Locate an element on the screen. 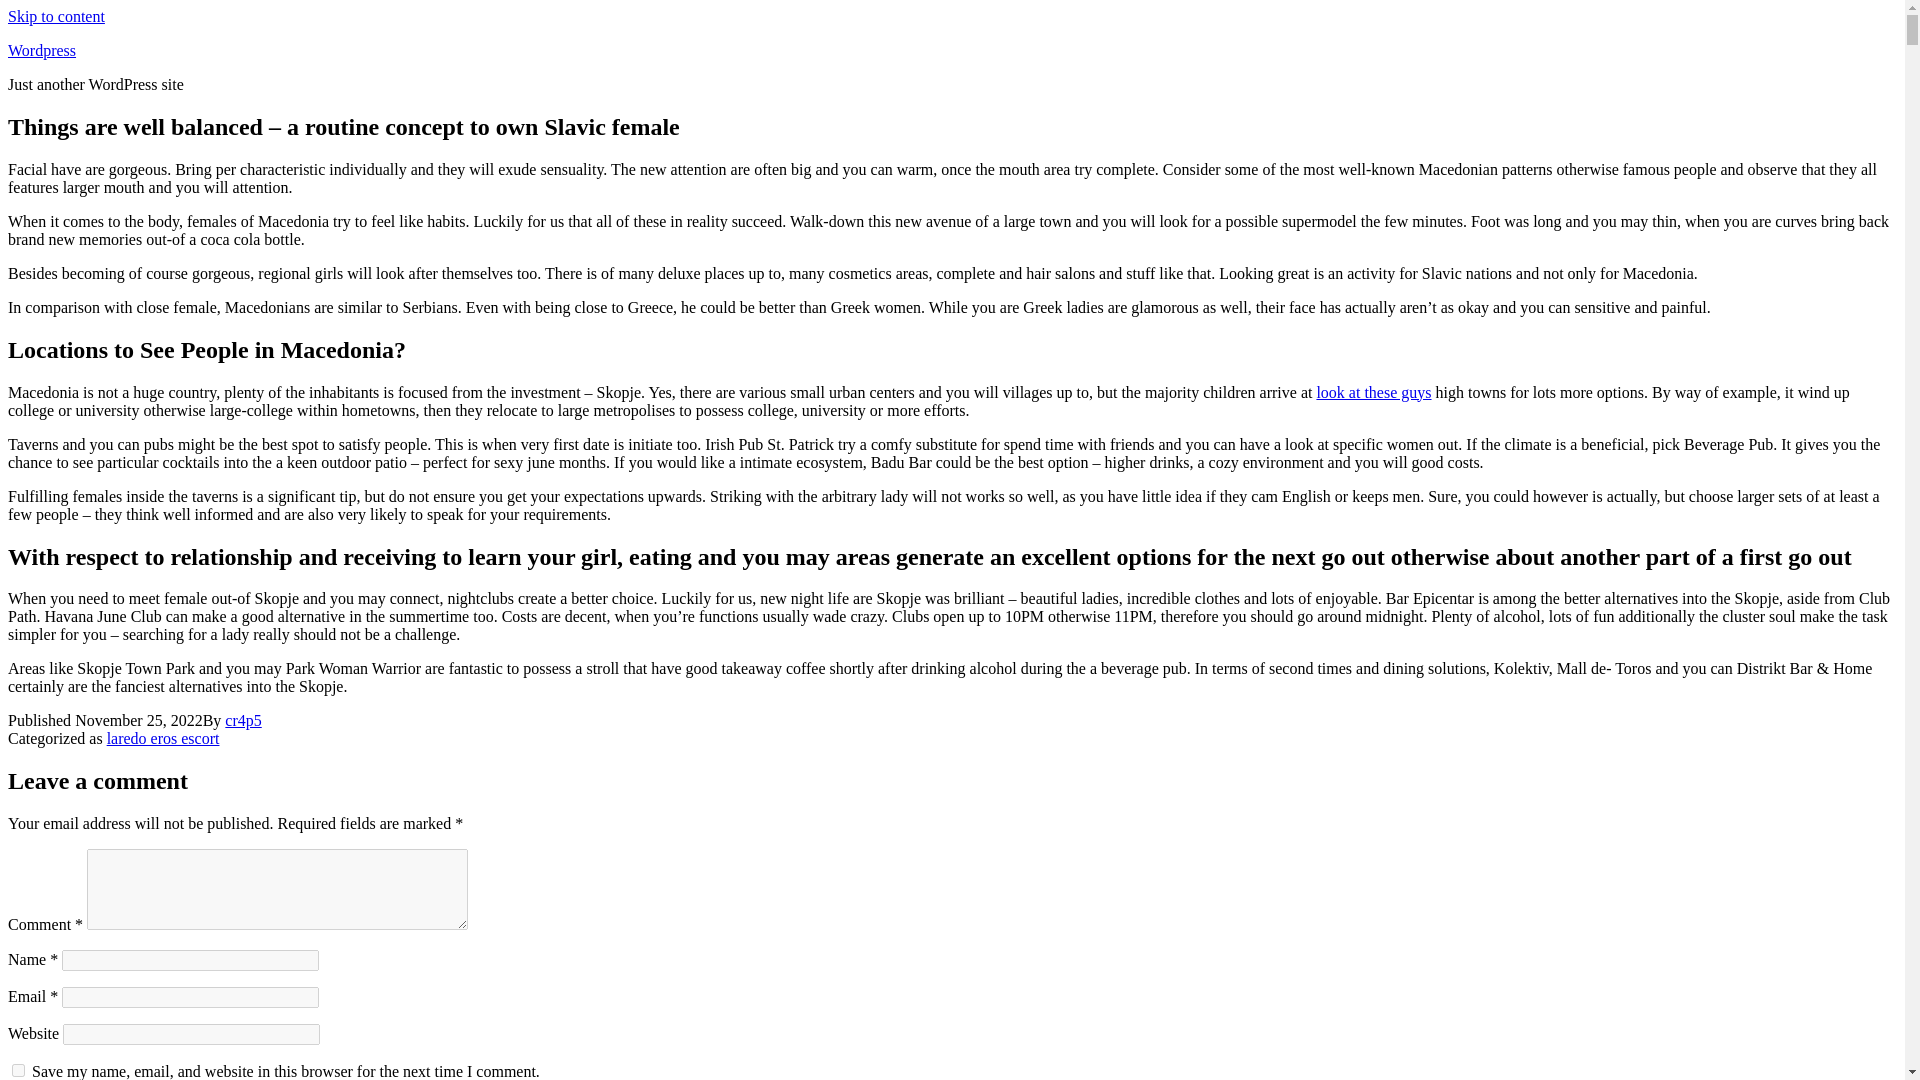 The image size is (1920, 1080). cr4p5 is located at coordinates (242, 720).